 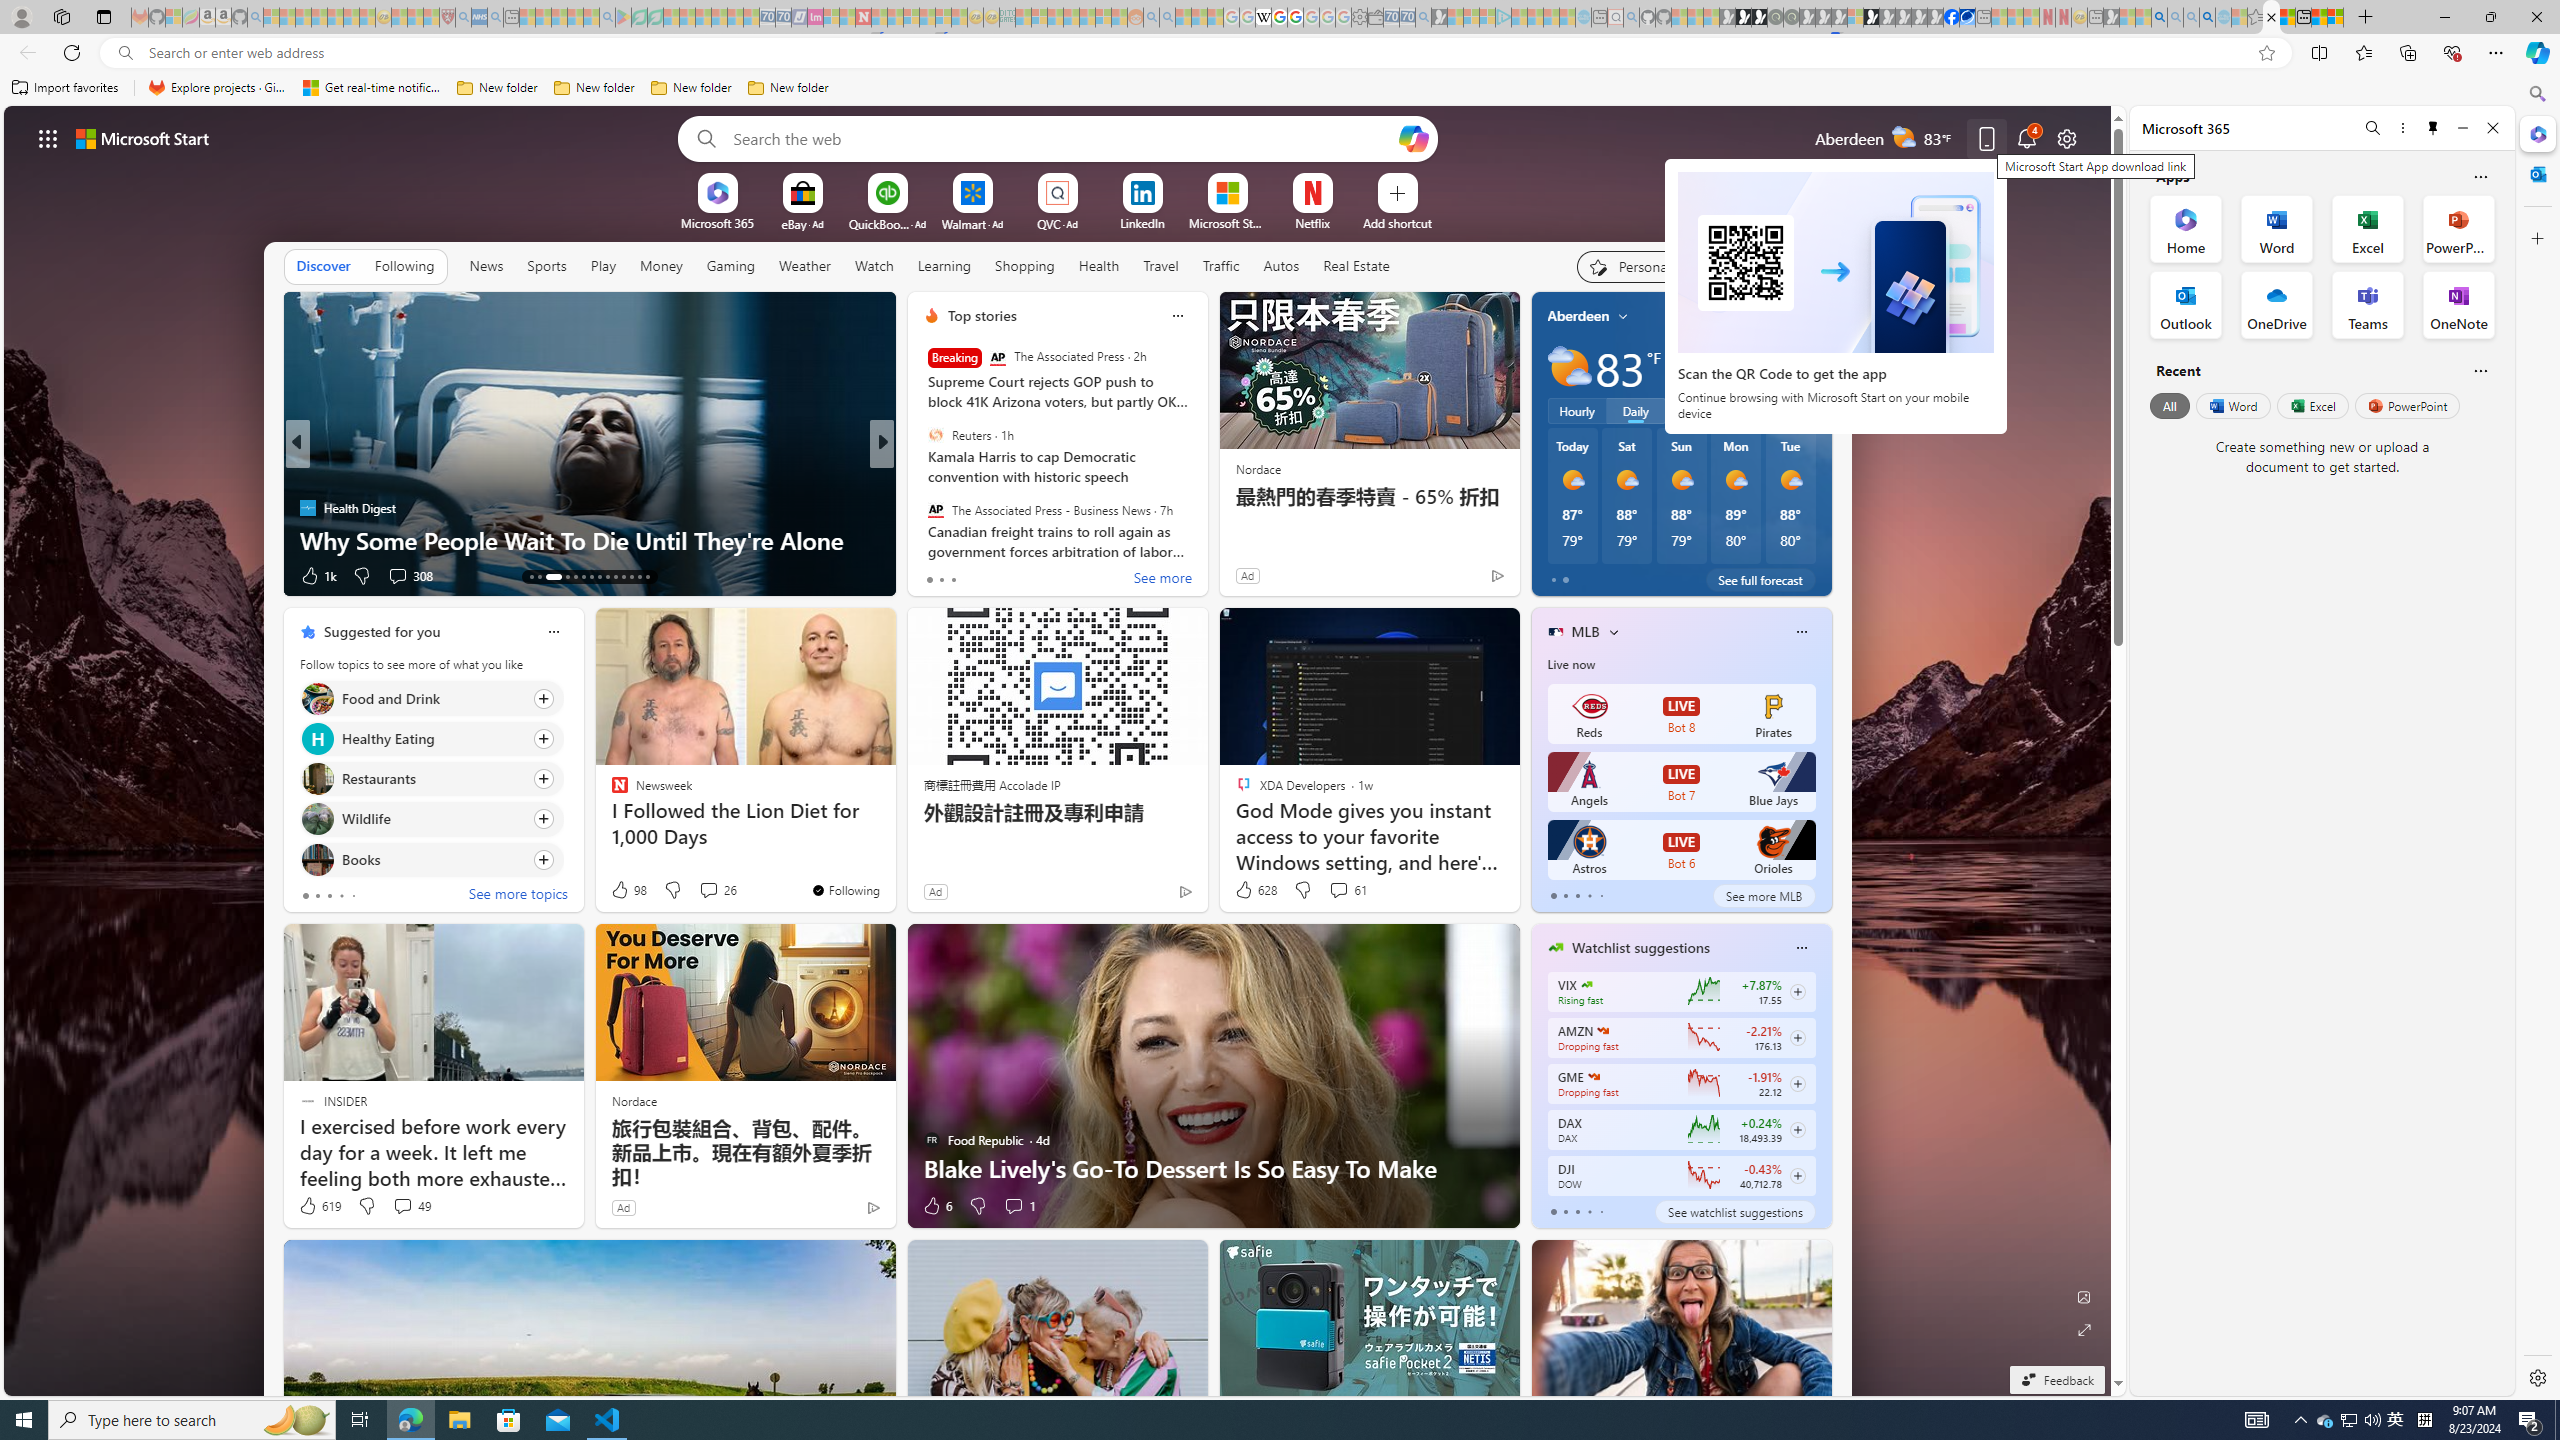 I want to click on Settings - Sleeping, so click(x=1360, y=17).